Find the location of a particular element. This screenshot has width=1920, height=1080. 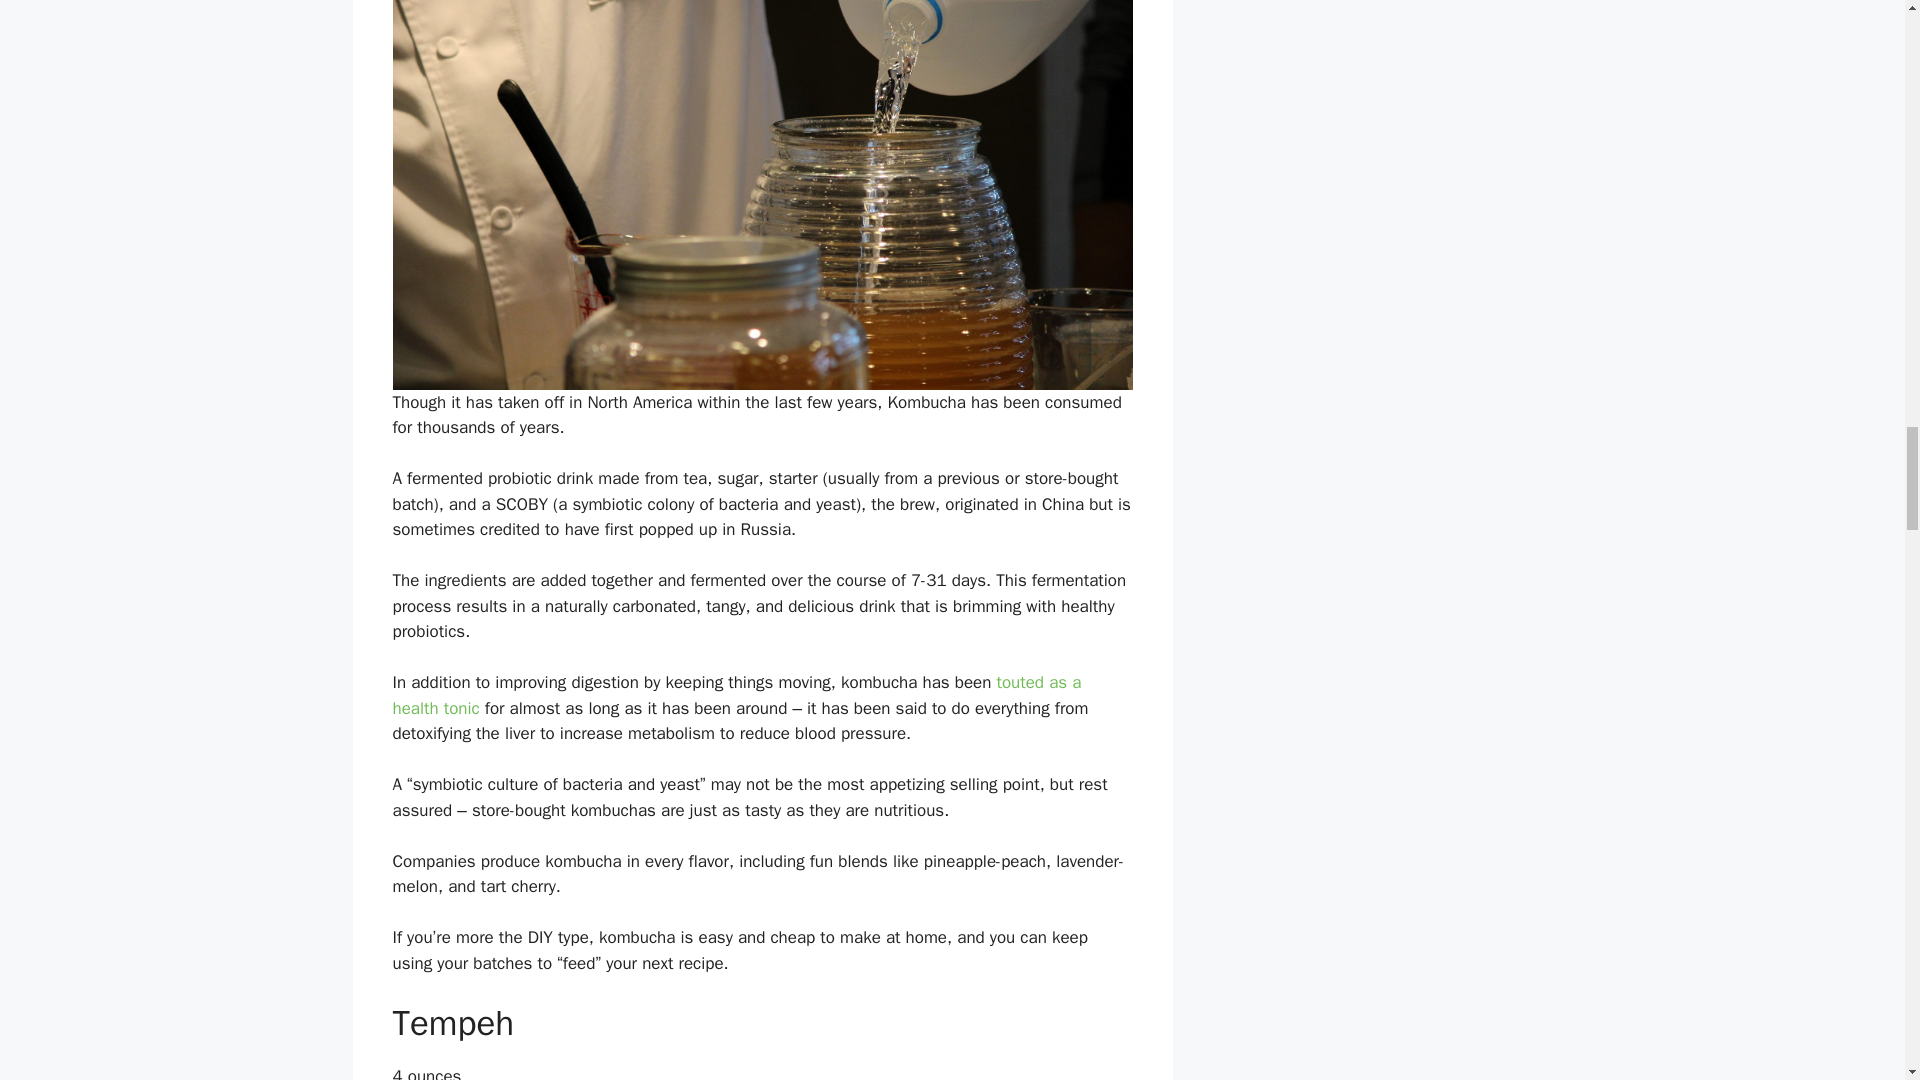

touted as a health tonic is located at coordinates (736, 695).